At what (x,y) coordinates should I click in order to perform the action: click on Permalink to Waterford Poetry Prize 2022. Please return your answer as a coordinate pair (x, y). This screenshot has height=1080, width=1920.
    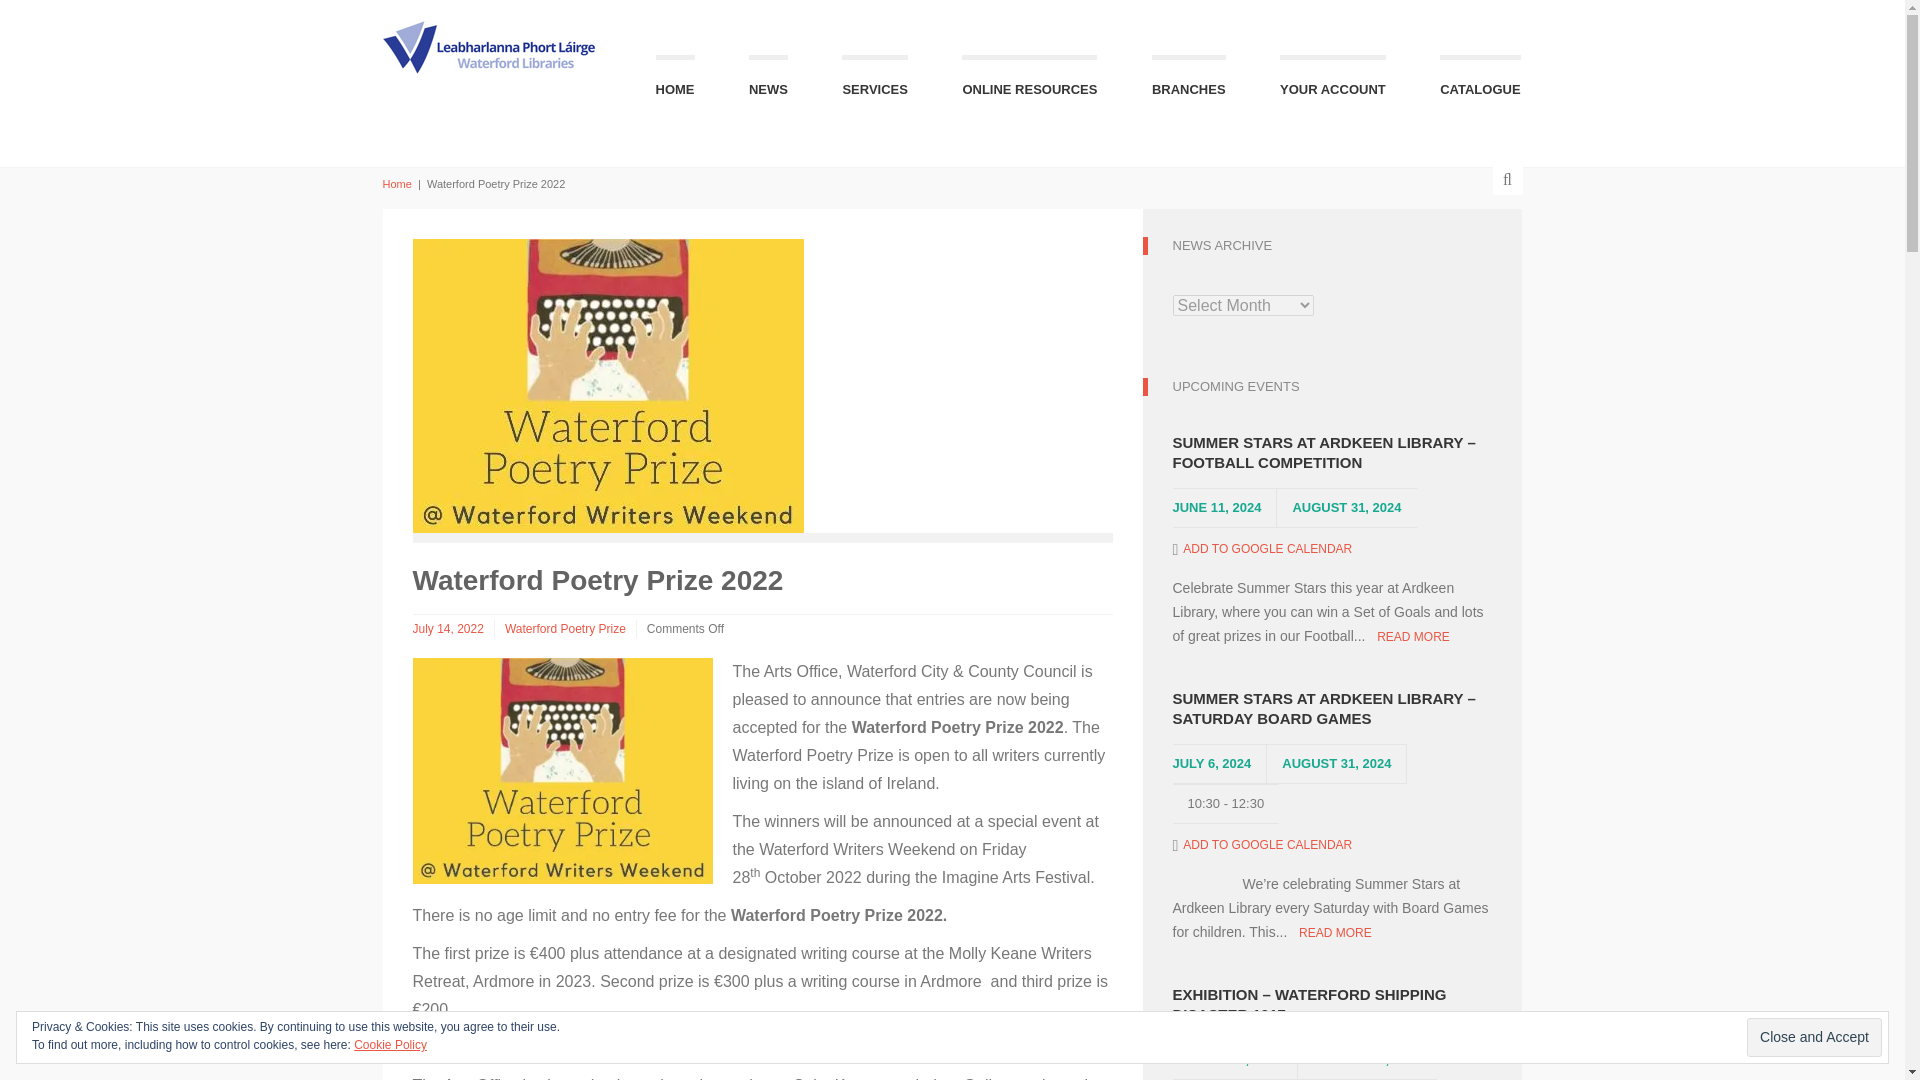
    Looking at the image, I should click on (448, 629).